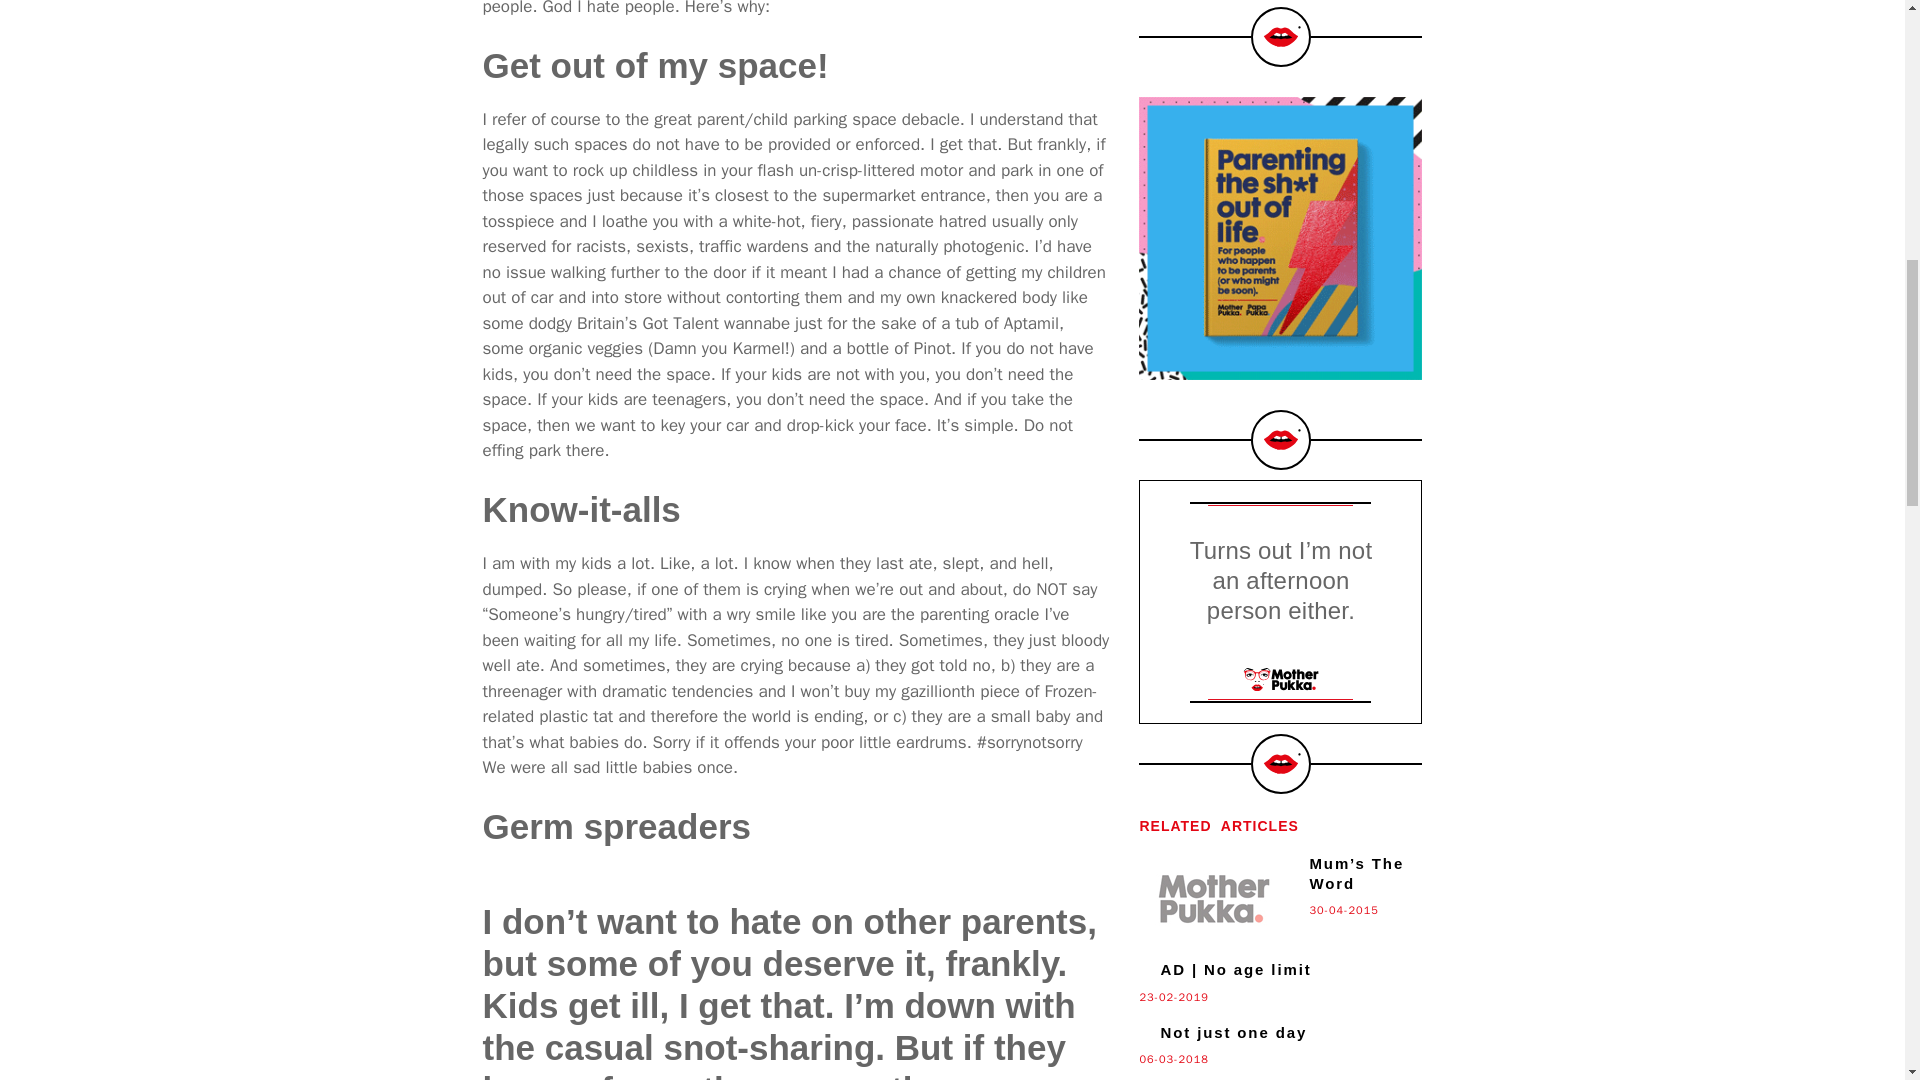 The image size is (1920, 1080). Describe the element at coordinates (1280, 238) in the screenshot. I see `mother-pukka-shop-2.gif` at that location.